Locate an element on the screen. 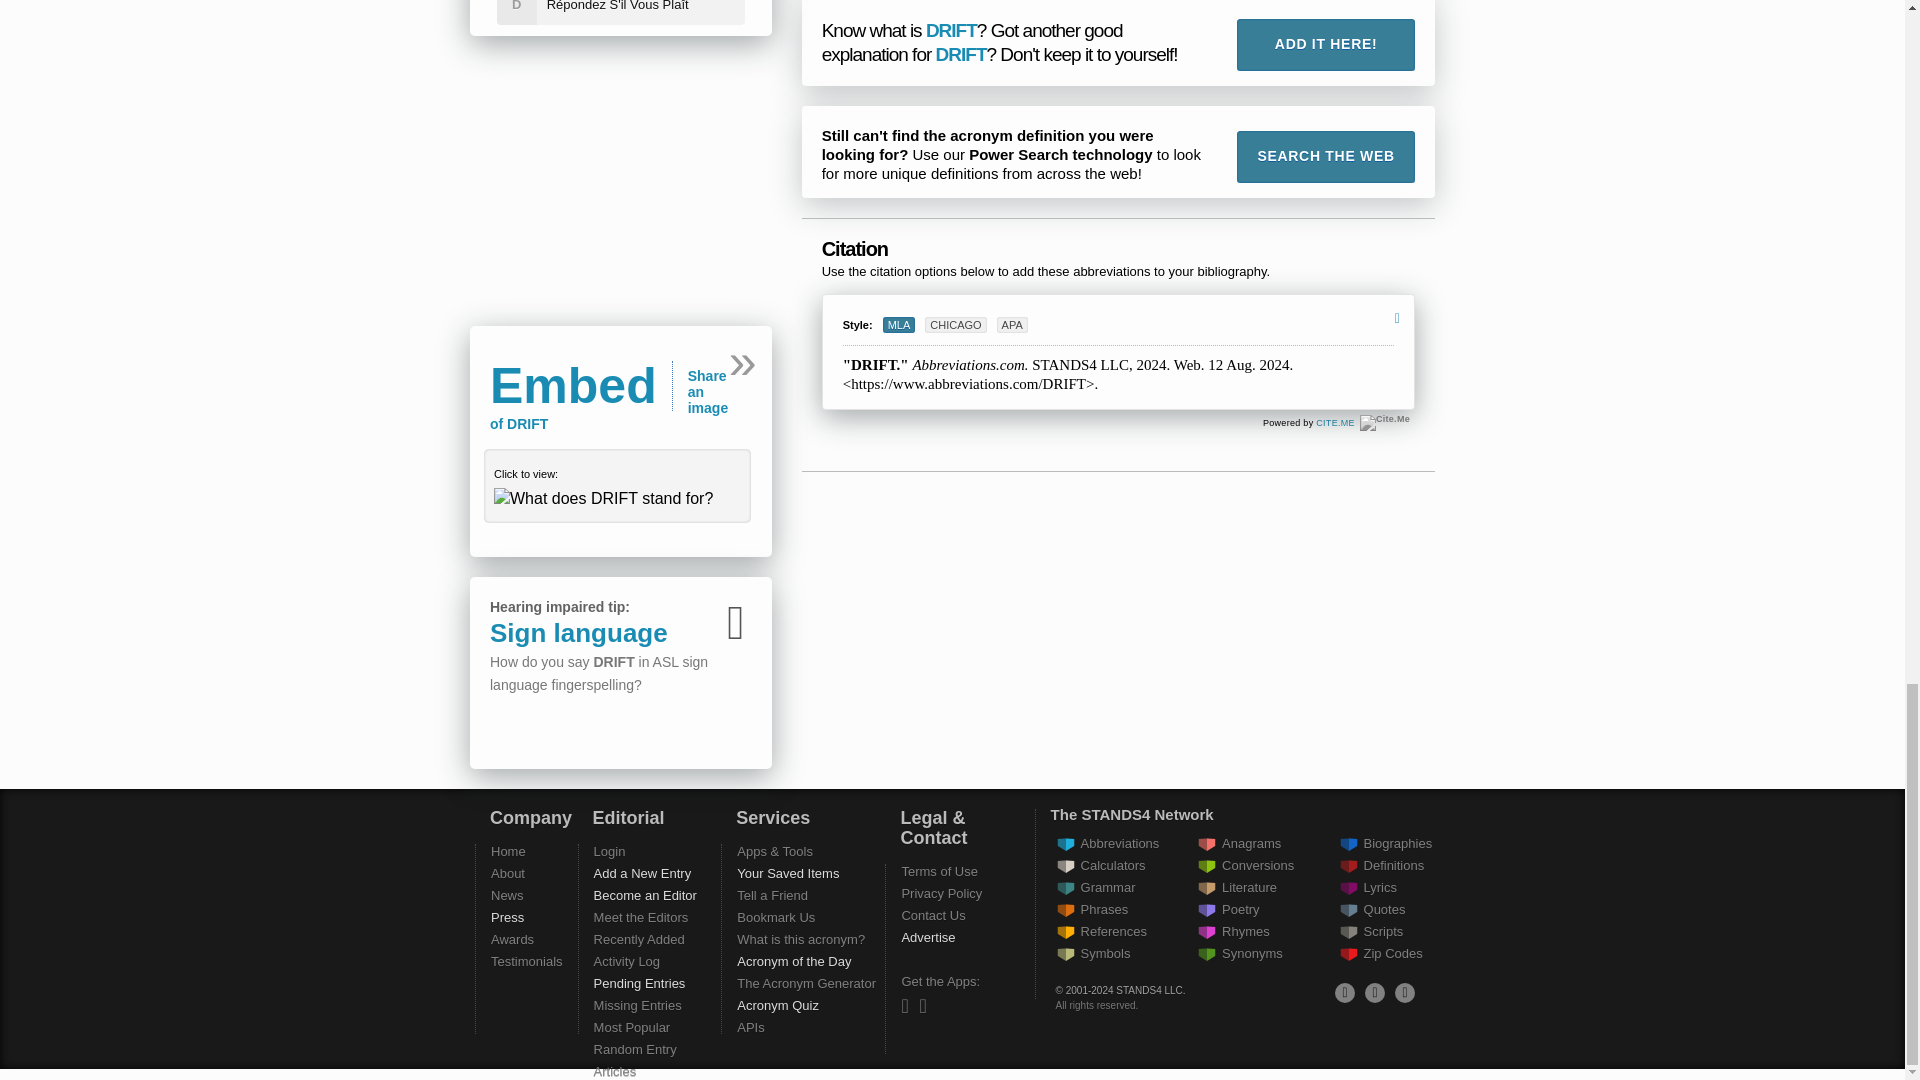 Image resolution: width=1920 pixels, height=1080 pixels. Cite.Me is located at coordinates (1385, 422).